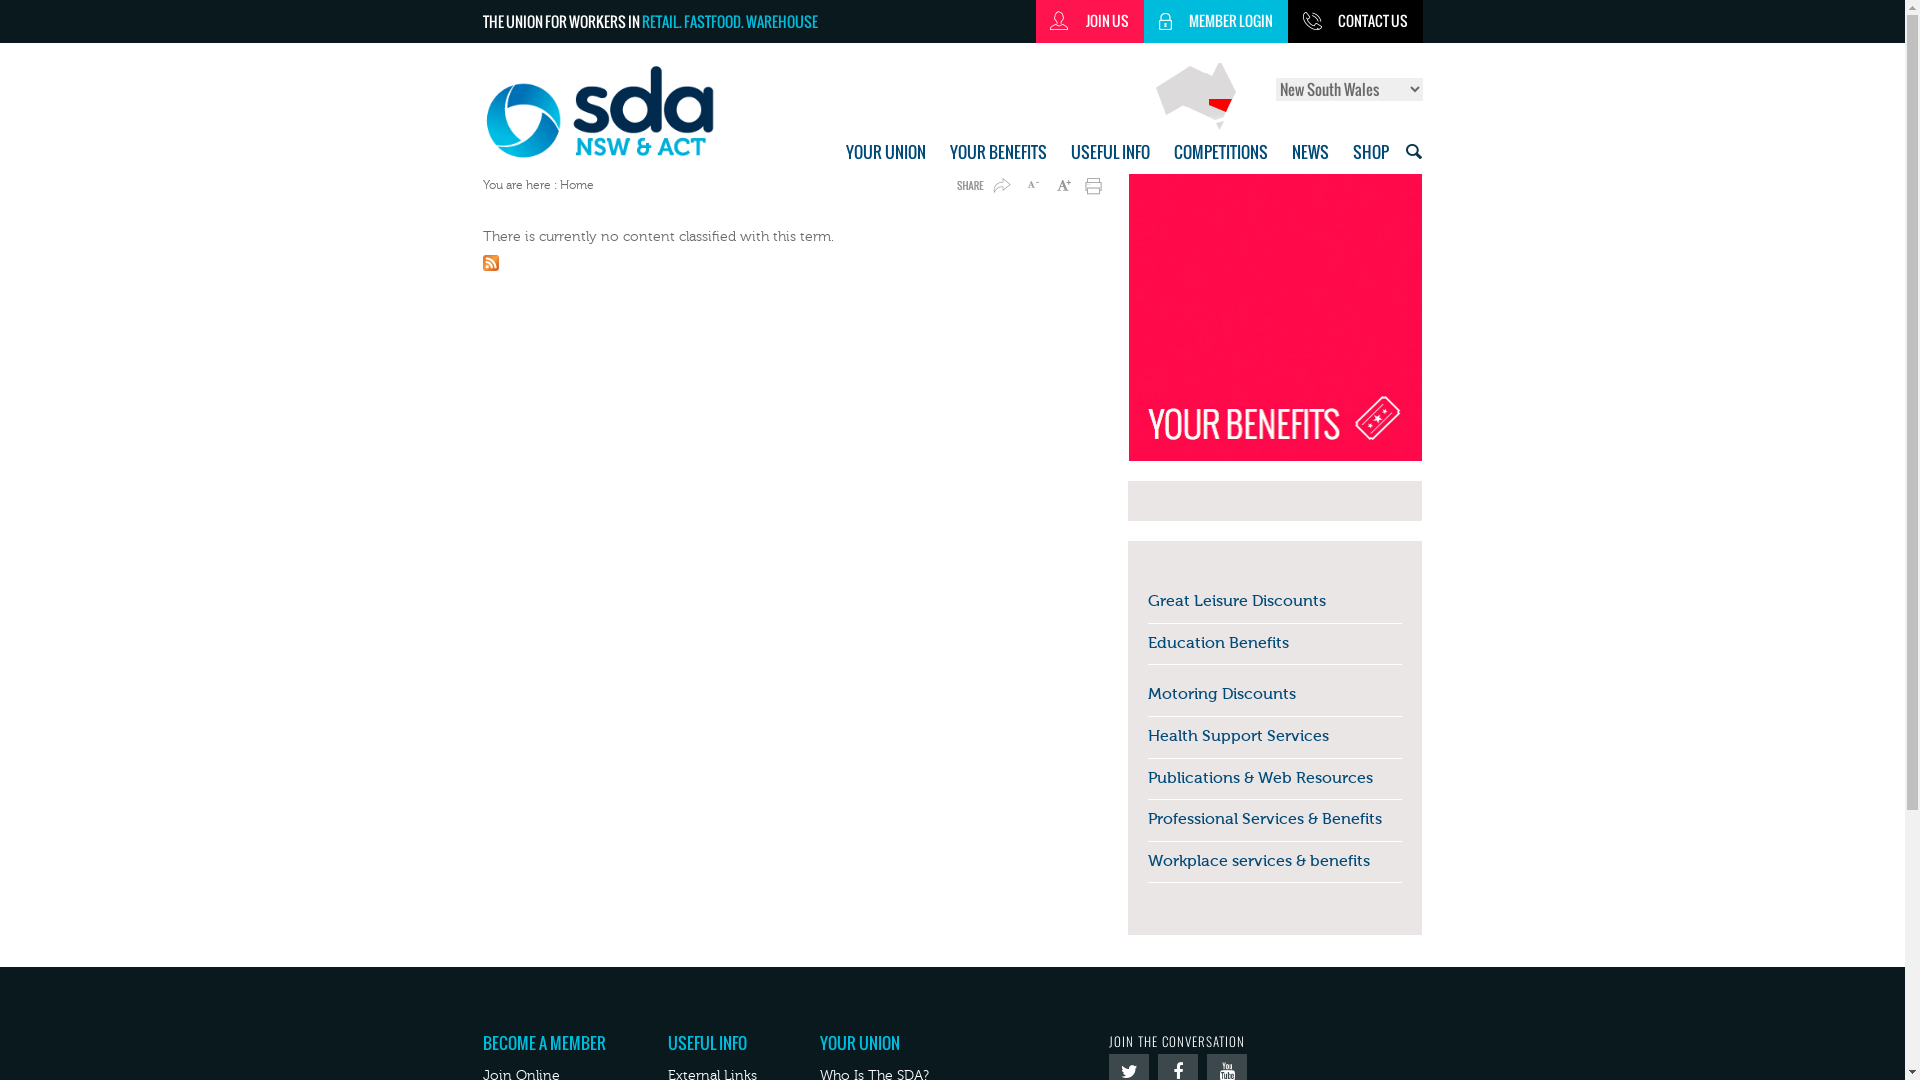 This screenshot has width=1920, height=1080. Describe the element at coordinates (1110, 152) in the screenshot. I see `USEFUL INFO` at that location.